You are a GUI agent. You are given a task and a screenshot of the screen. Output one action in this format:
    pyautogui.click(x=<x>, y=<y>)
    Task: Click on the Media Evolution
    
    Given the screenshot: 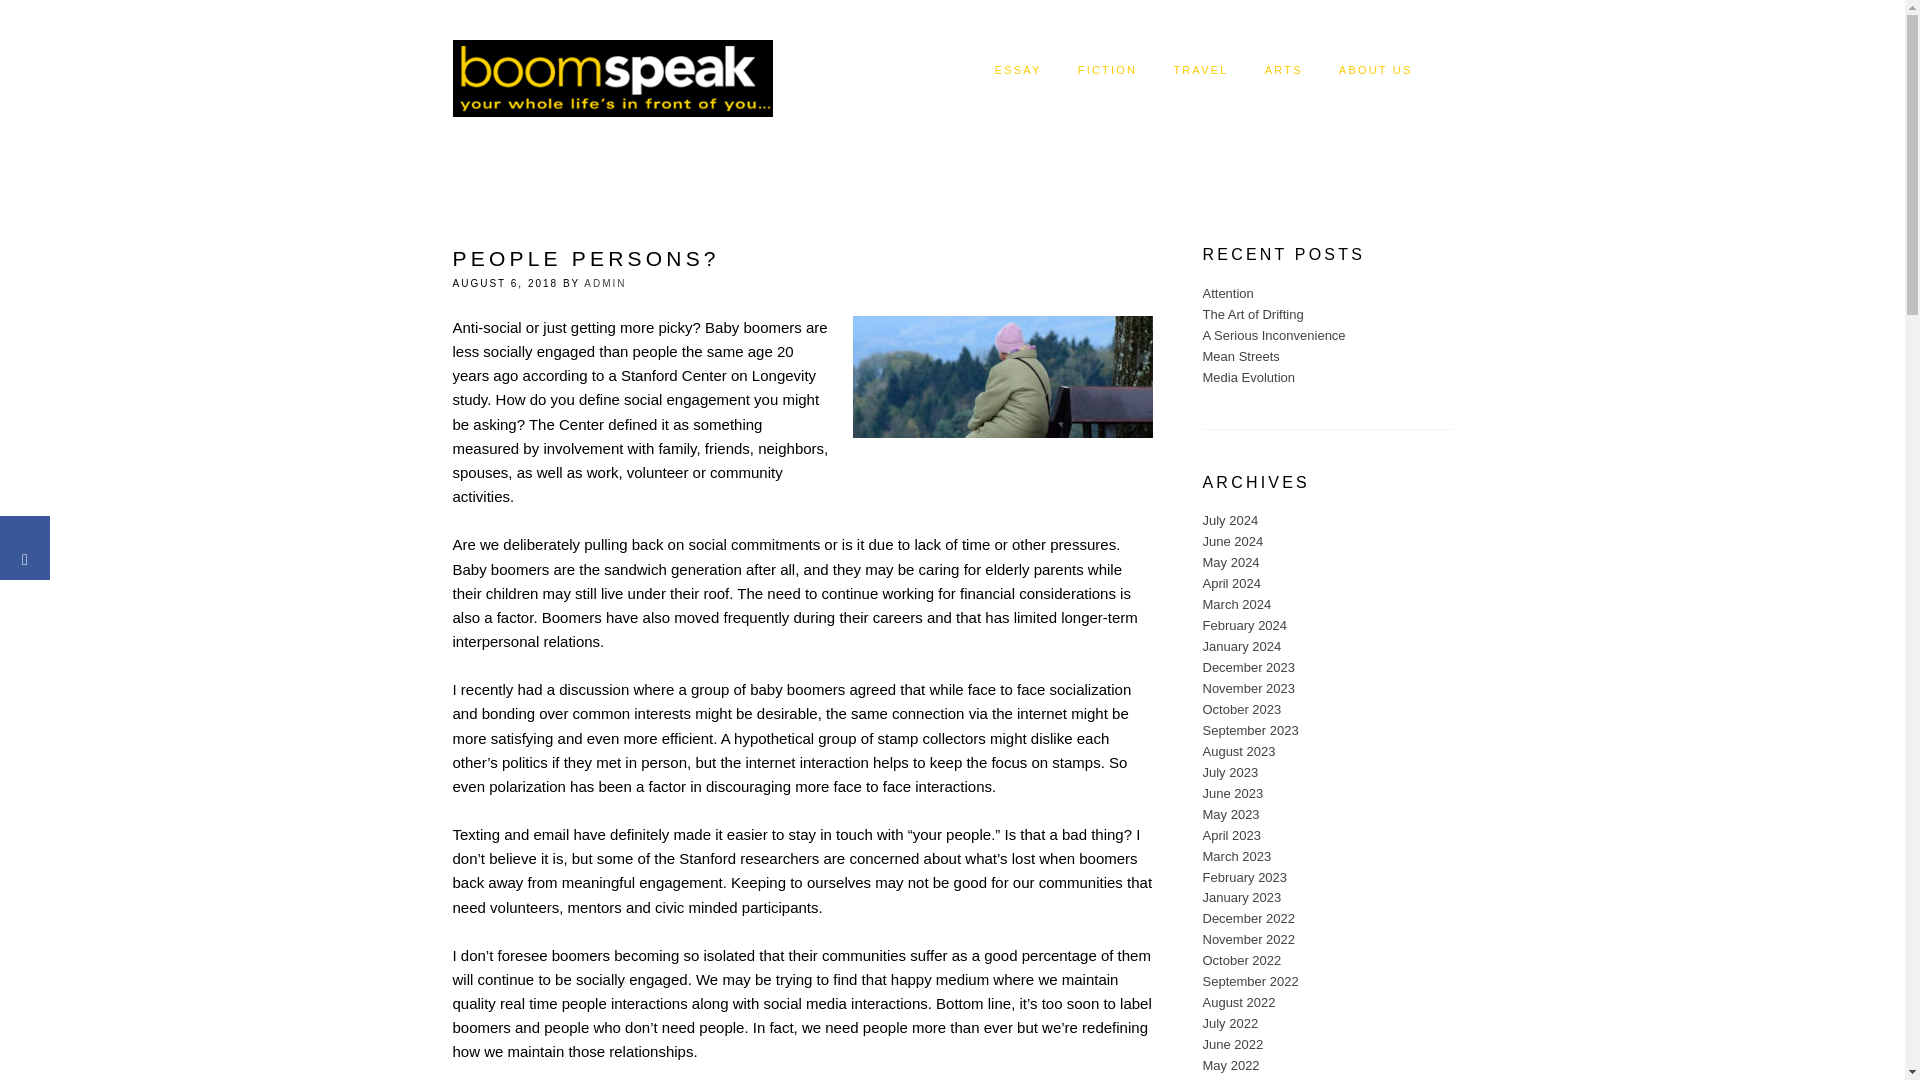 What is the action you would take?
    pyautogui.click(x=1248, y=377)
    